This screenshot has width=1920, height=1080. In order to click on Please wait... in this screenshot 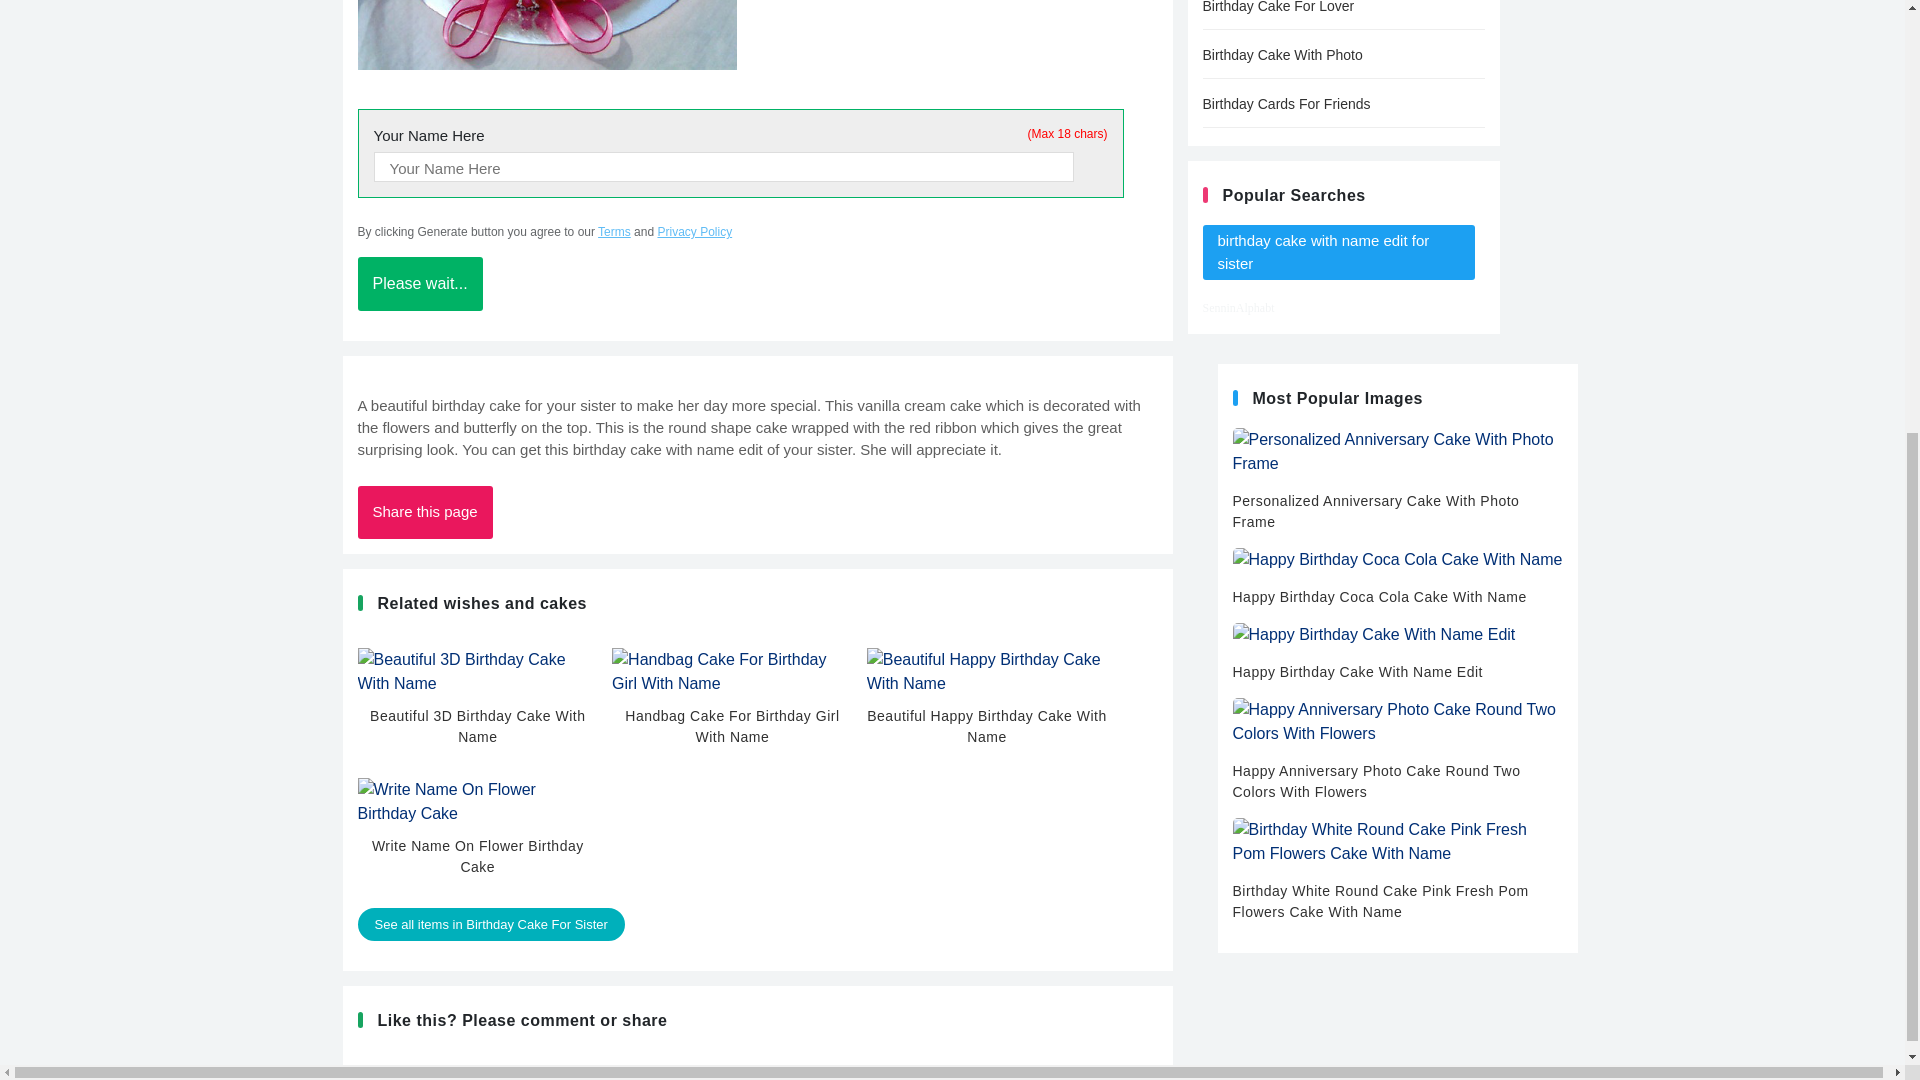, I will do `click(420, 284)`.